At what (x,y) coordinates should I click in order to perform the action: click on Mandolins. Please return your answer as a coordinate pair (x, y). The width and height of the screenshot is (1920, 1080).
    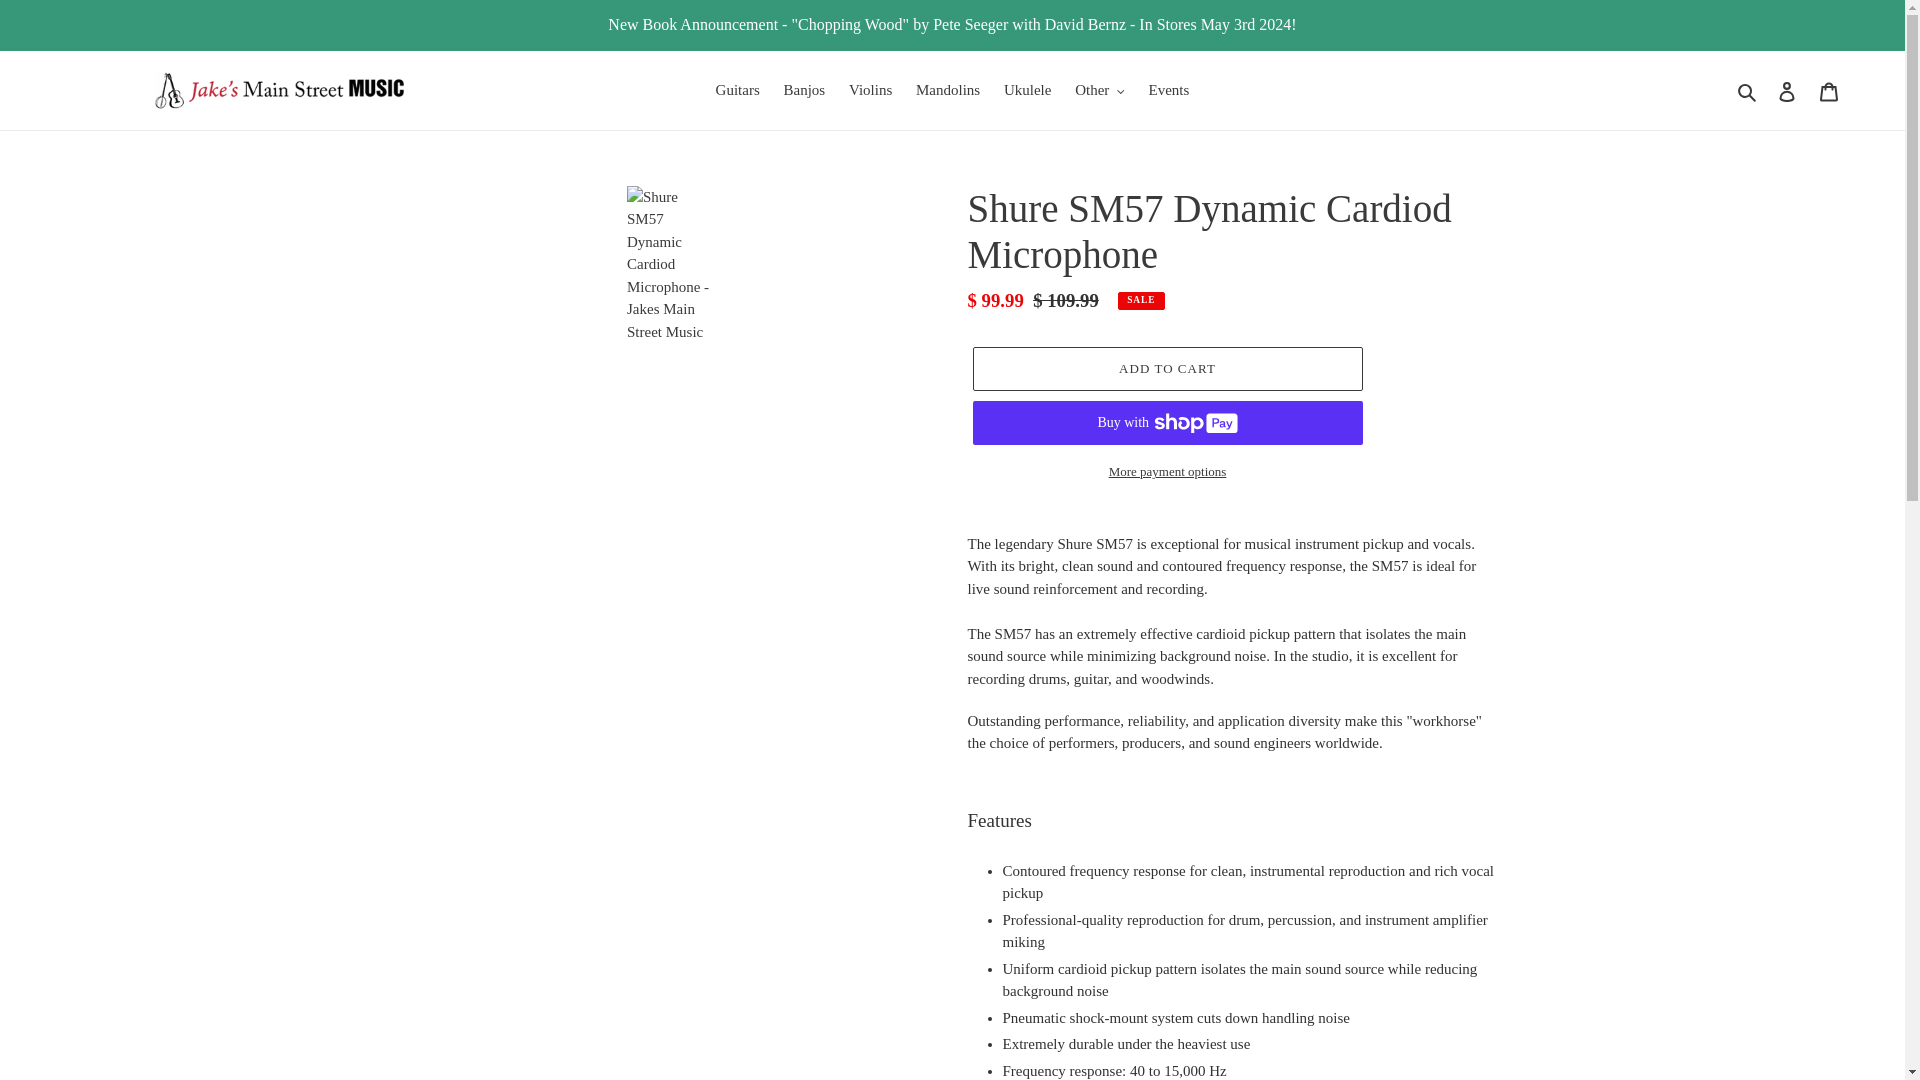
    Looking at the image, I should click on (948, 90).